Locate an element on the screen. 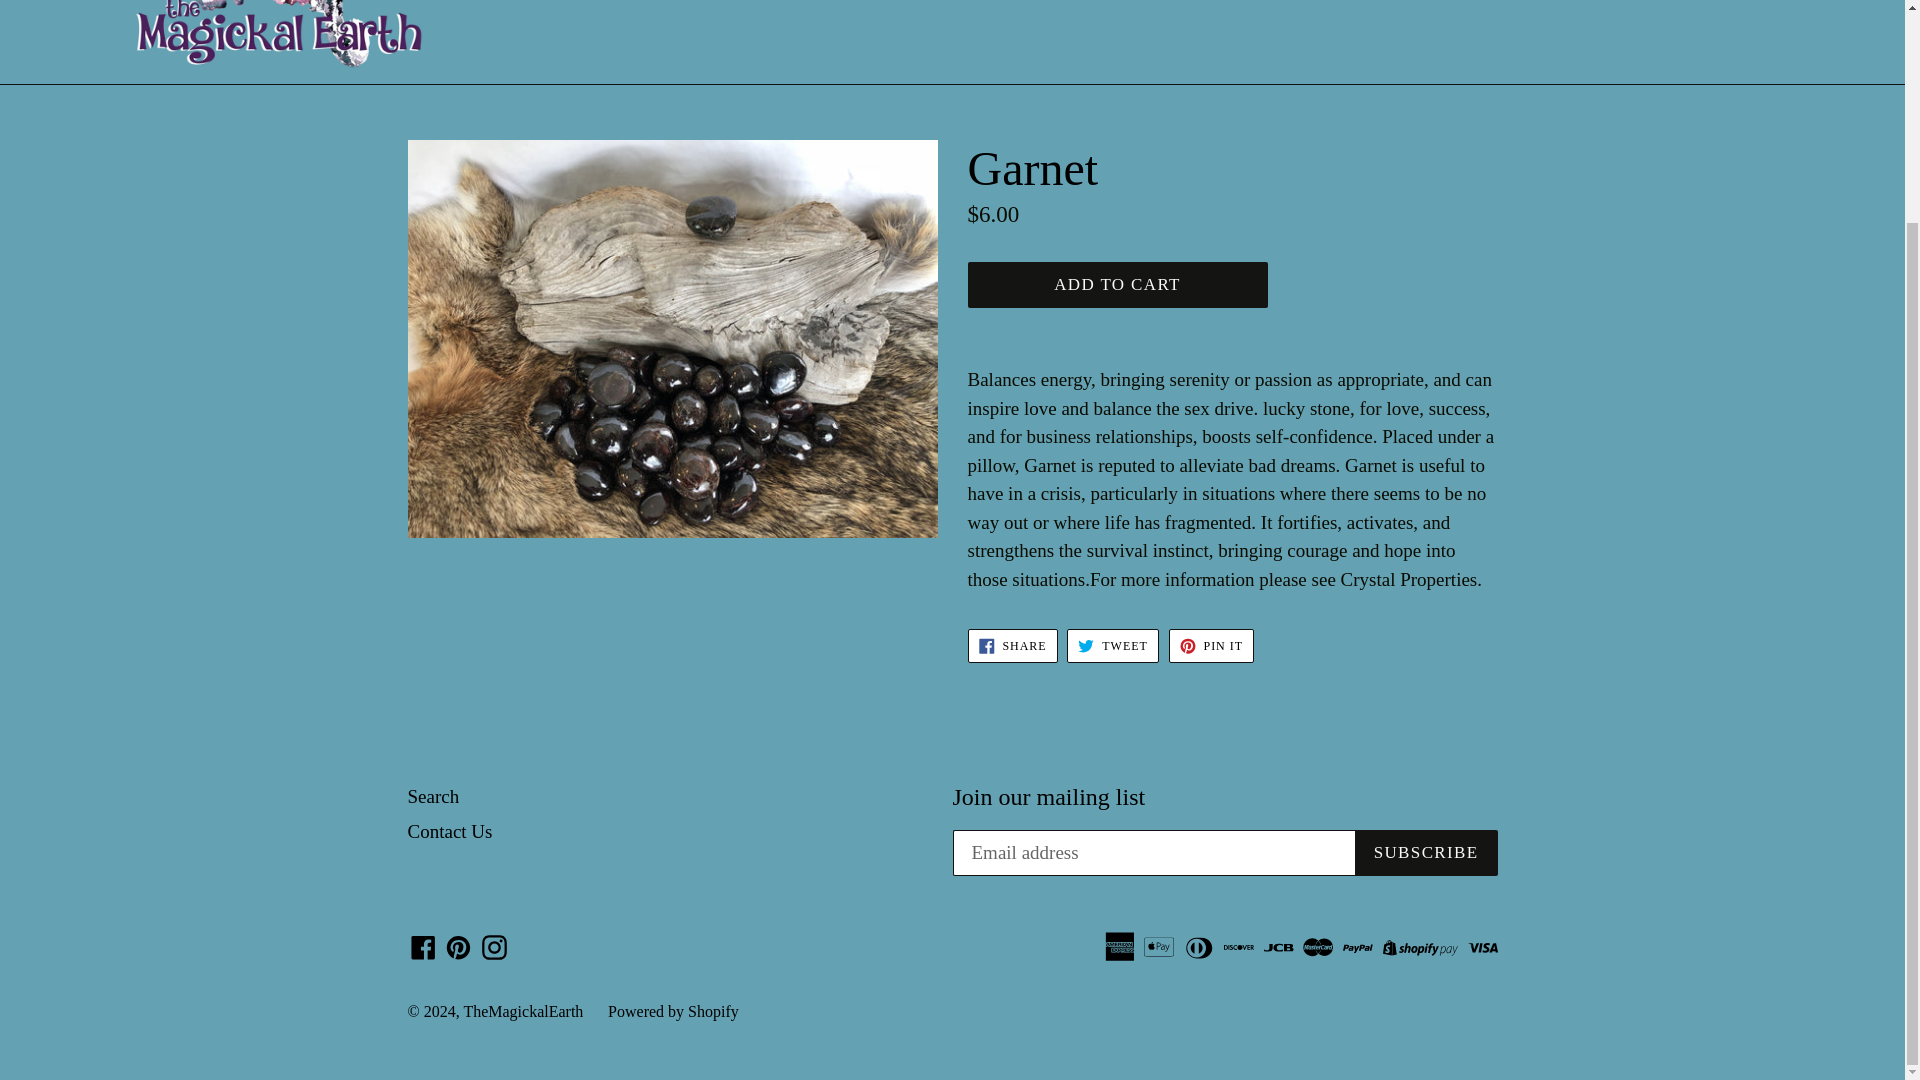  Share on Facebook is located at coordinates (1012, 646).